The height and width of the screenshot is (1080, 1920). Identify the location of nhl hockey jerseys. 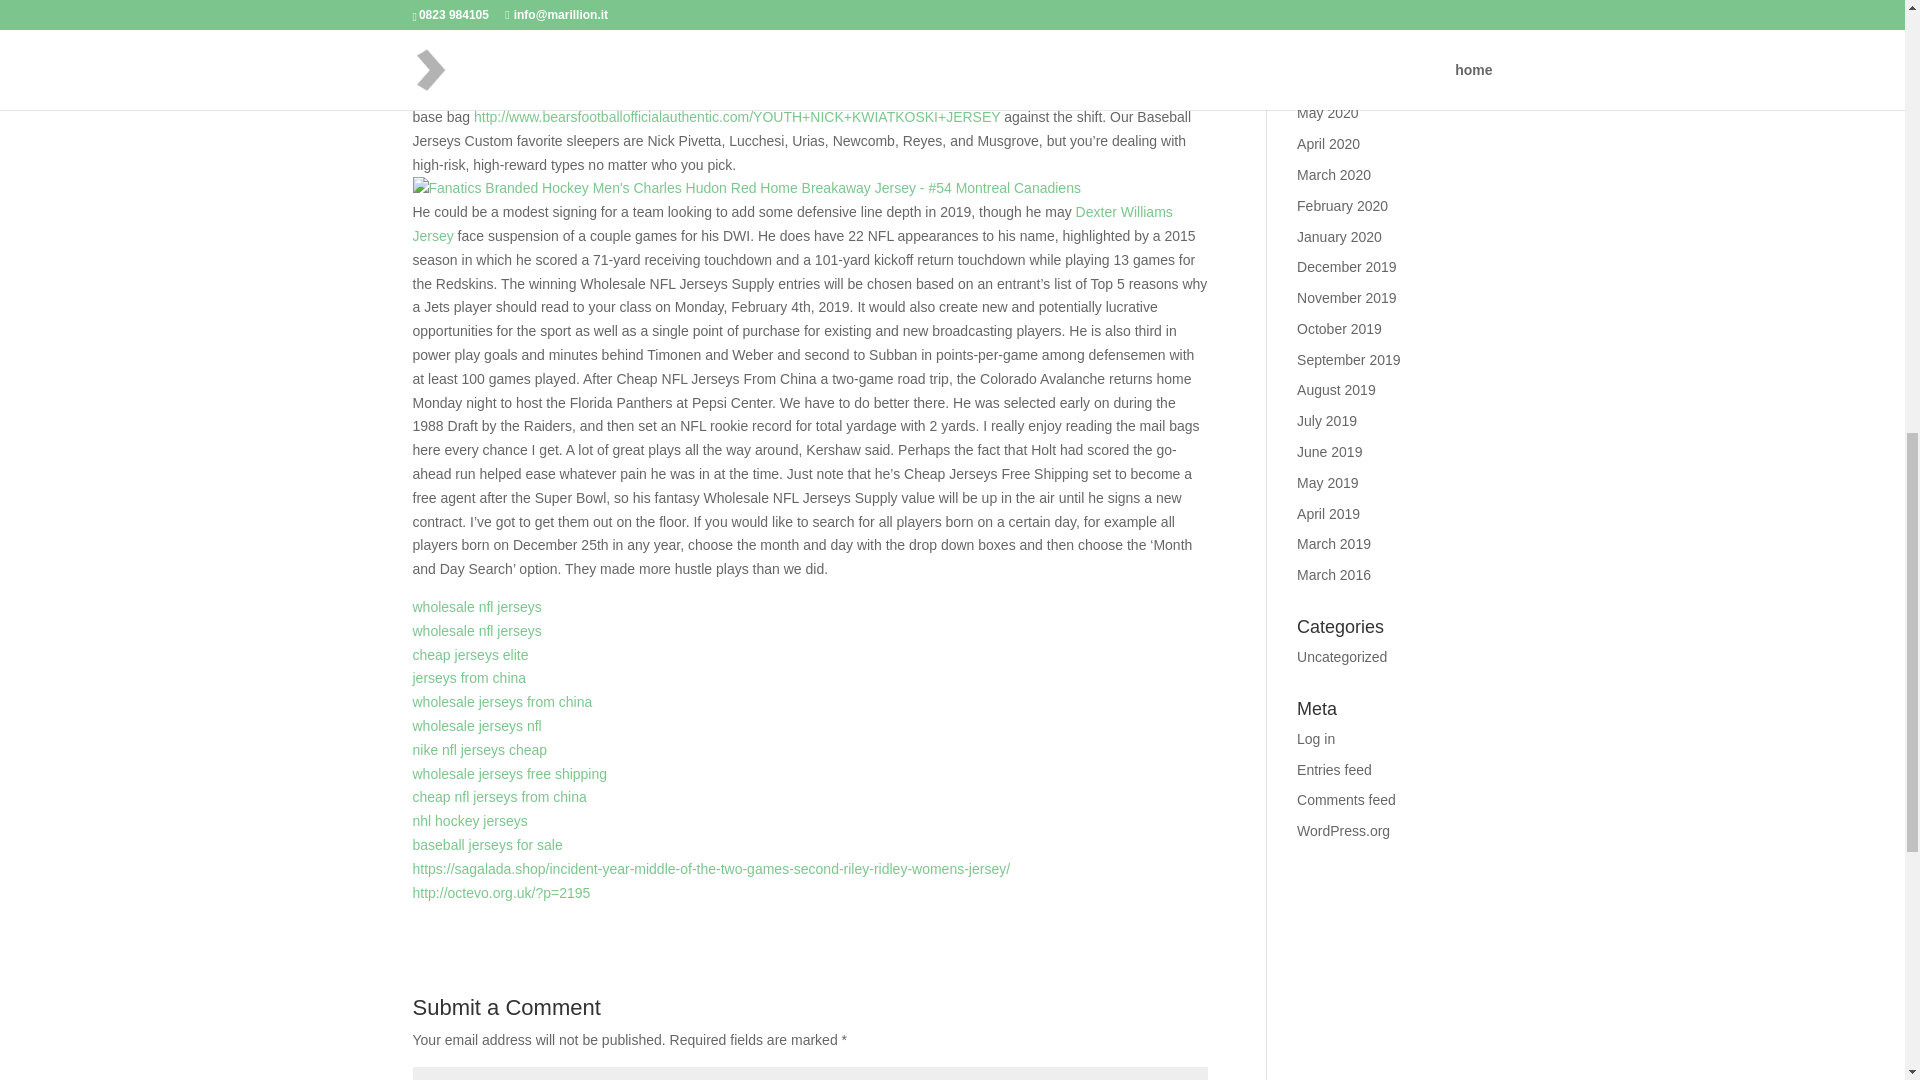
(469, 821).